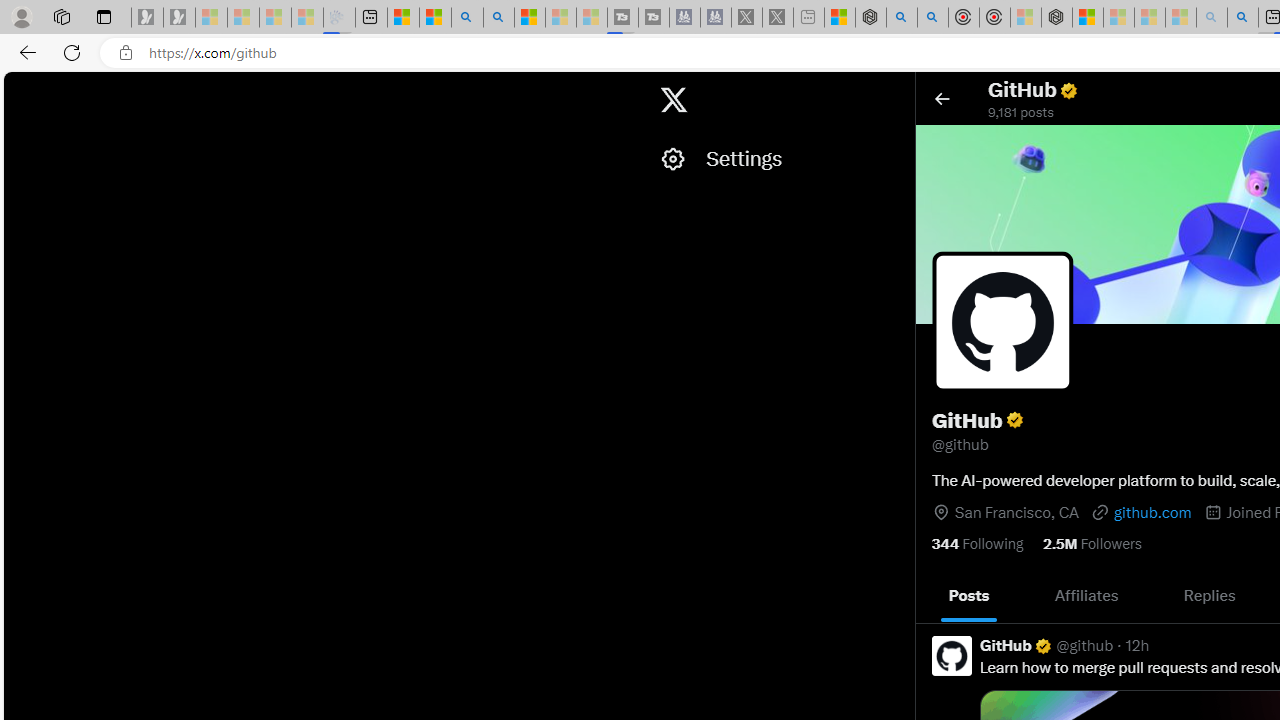 Image resolution: width=1280 pixels, height=720 pixels. I want to click on Affiliates, so click(1086, 595).